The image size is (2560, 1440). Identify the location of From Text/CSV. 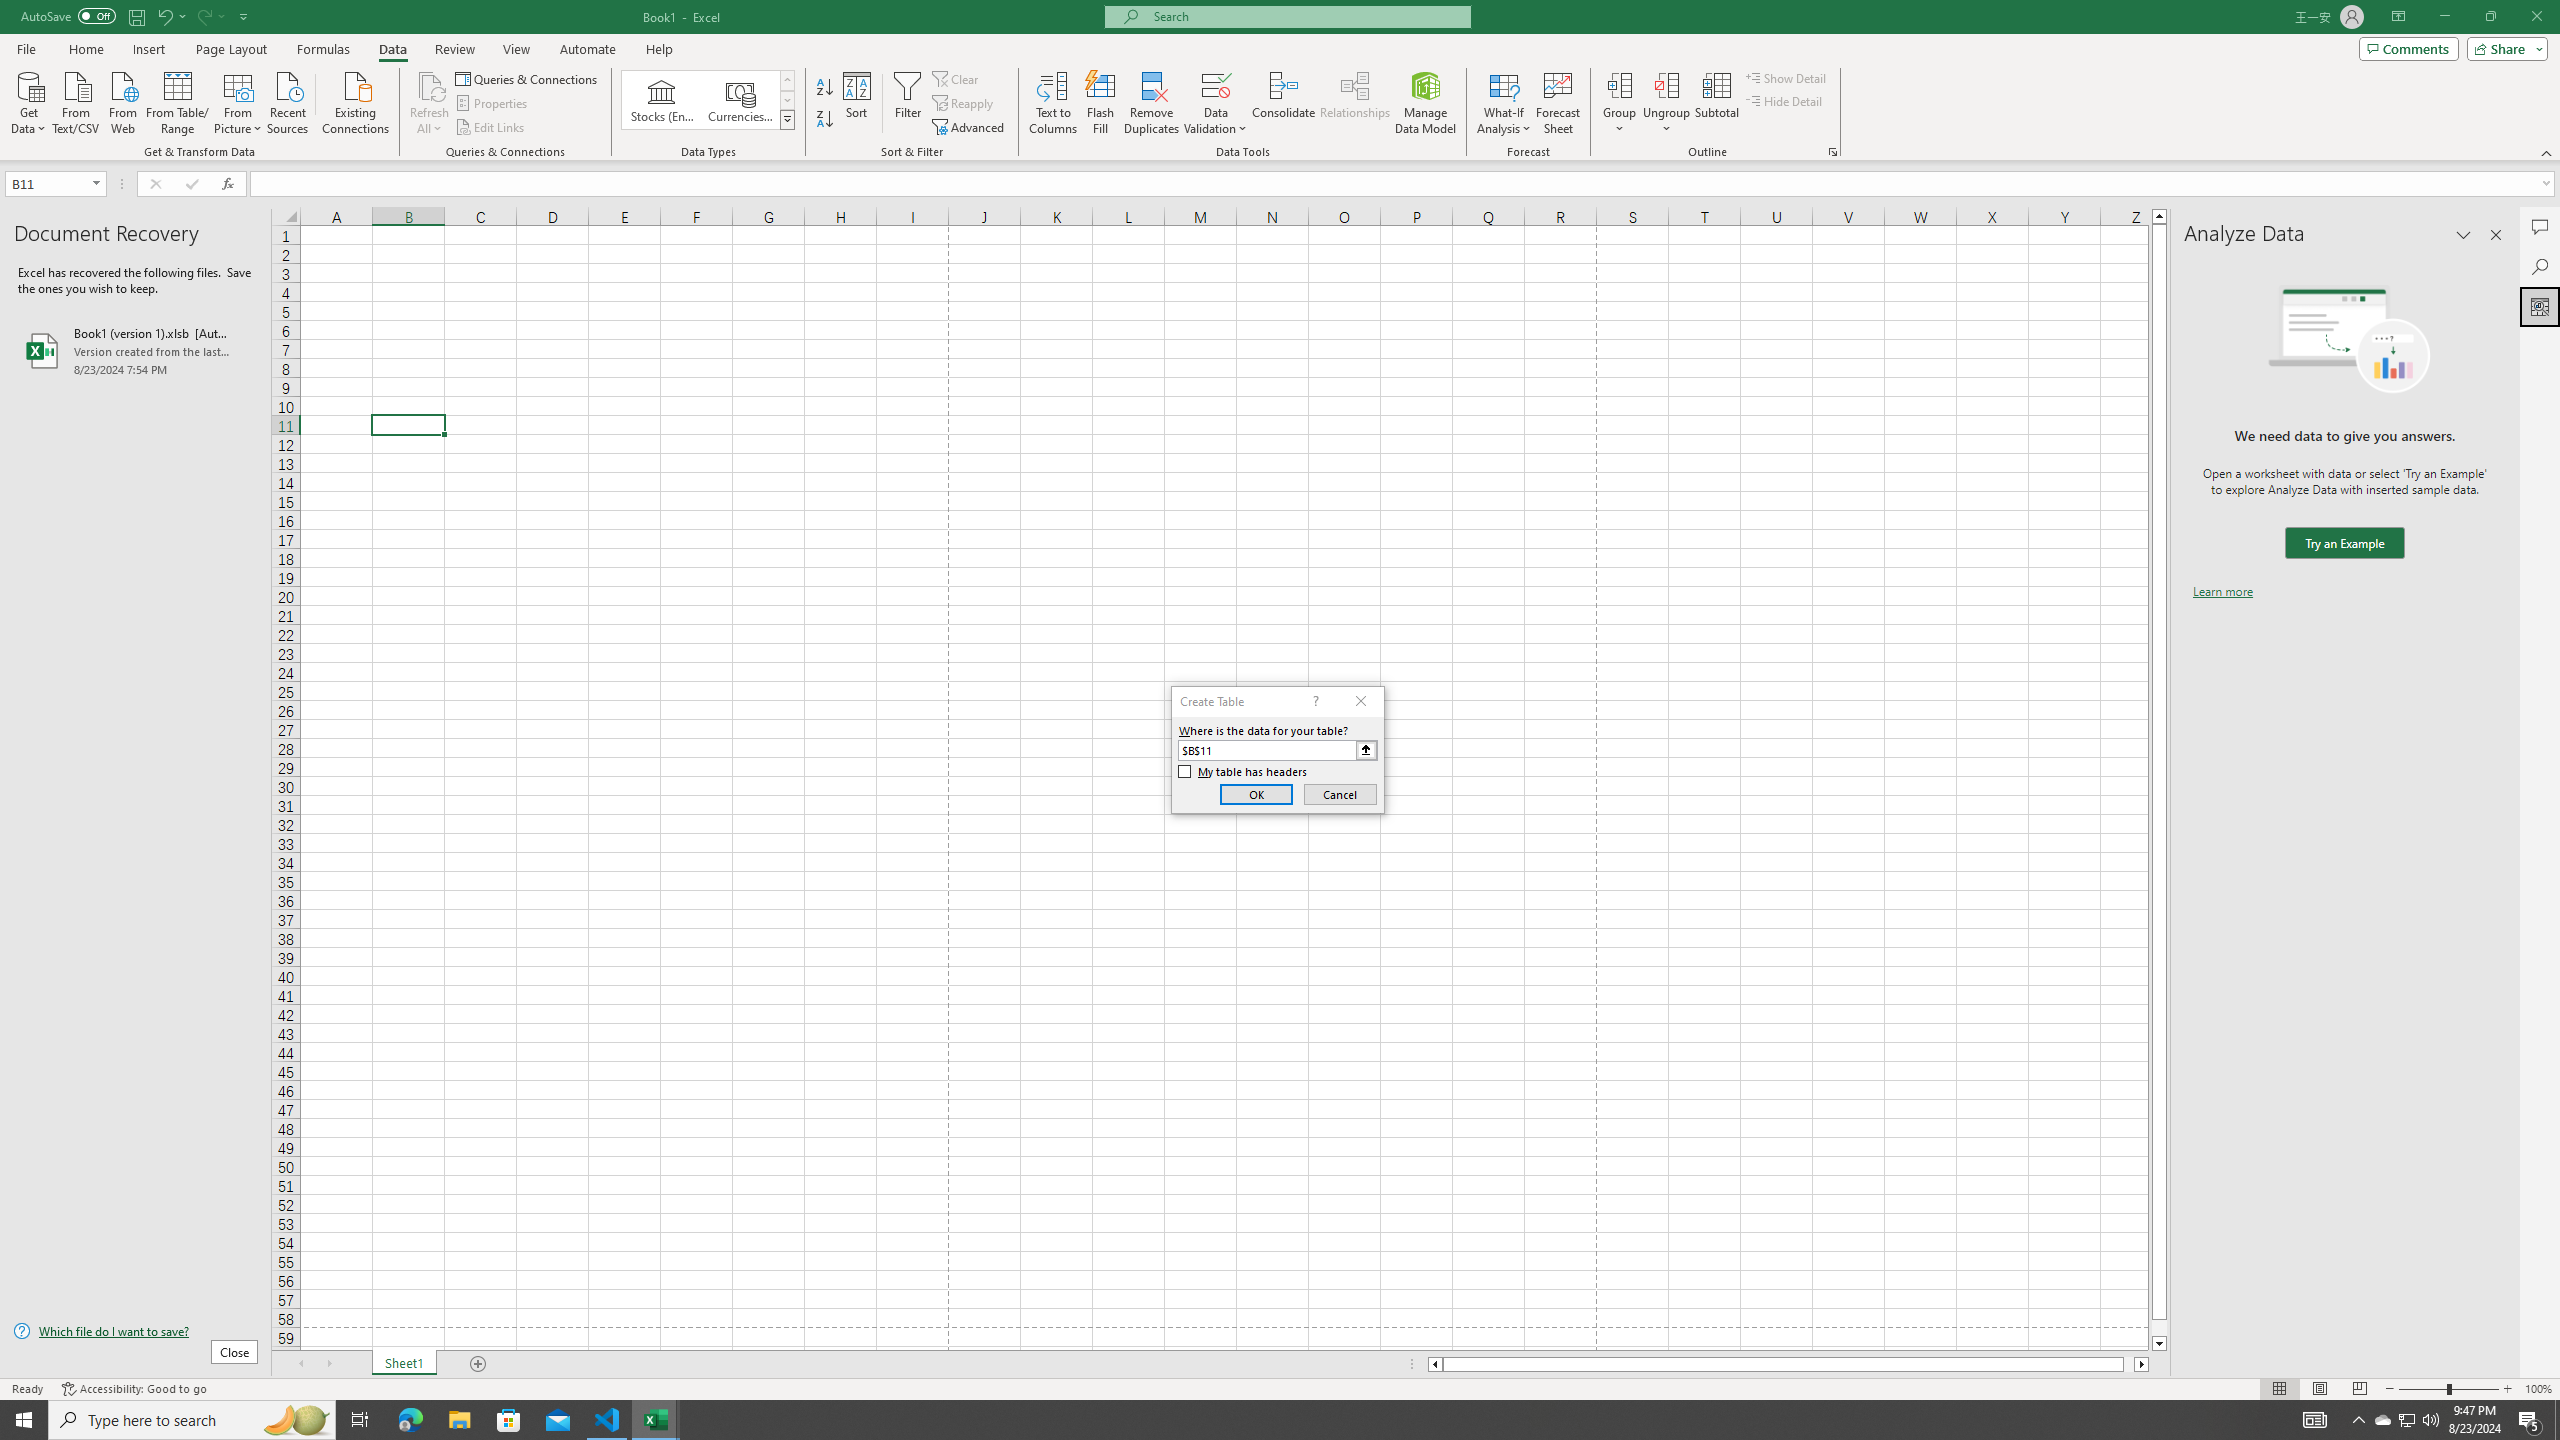
(76, 101).